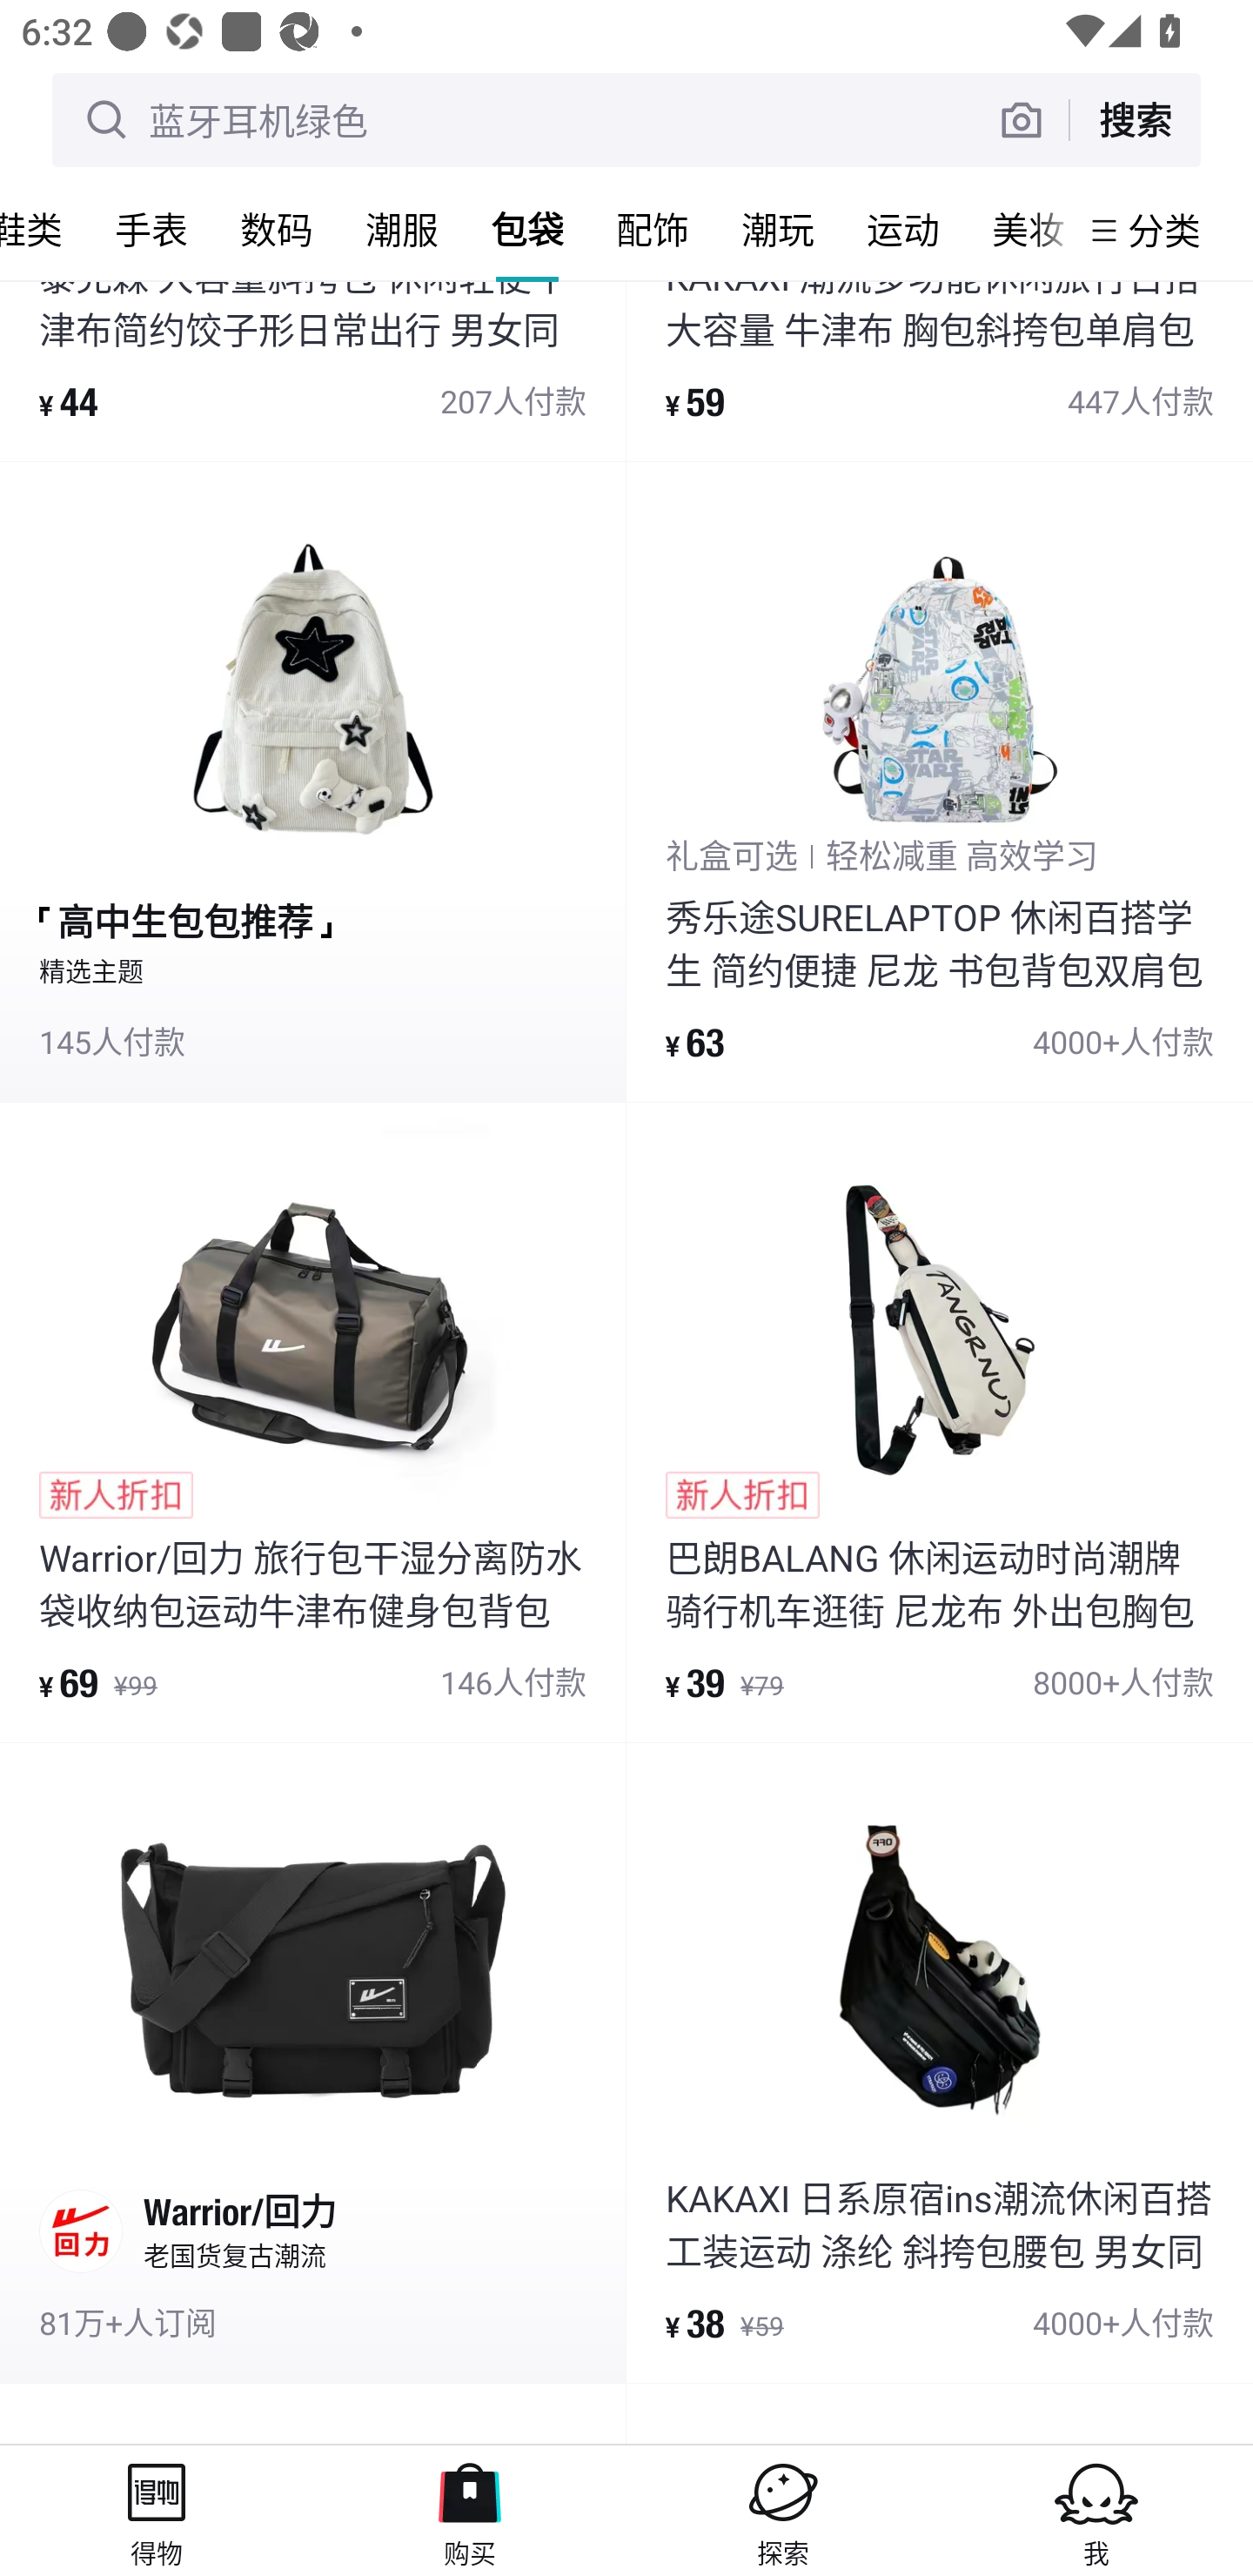  What do you see at coordinates (1096, 2510) in the screenshot?
I see `我` at bounding box center [1096, 2510].